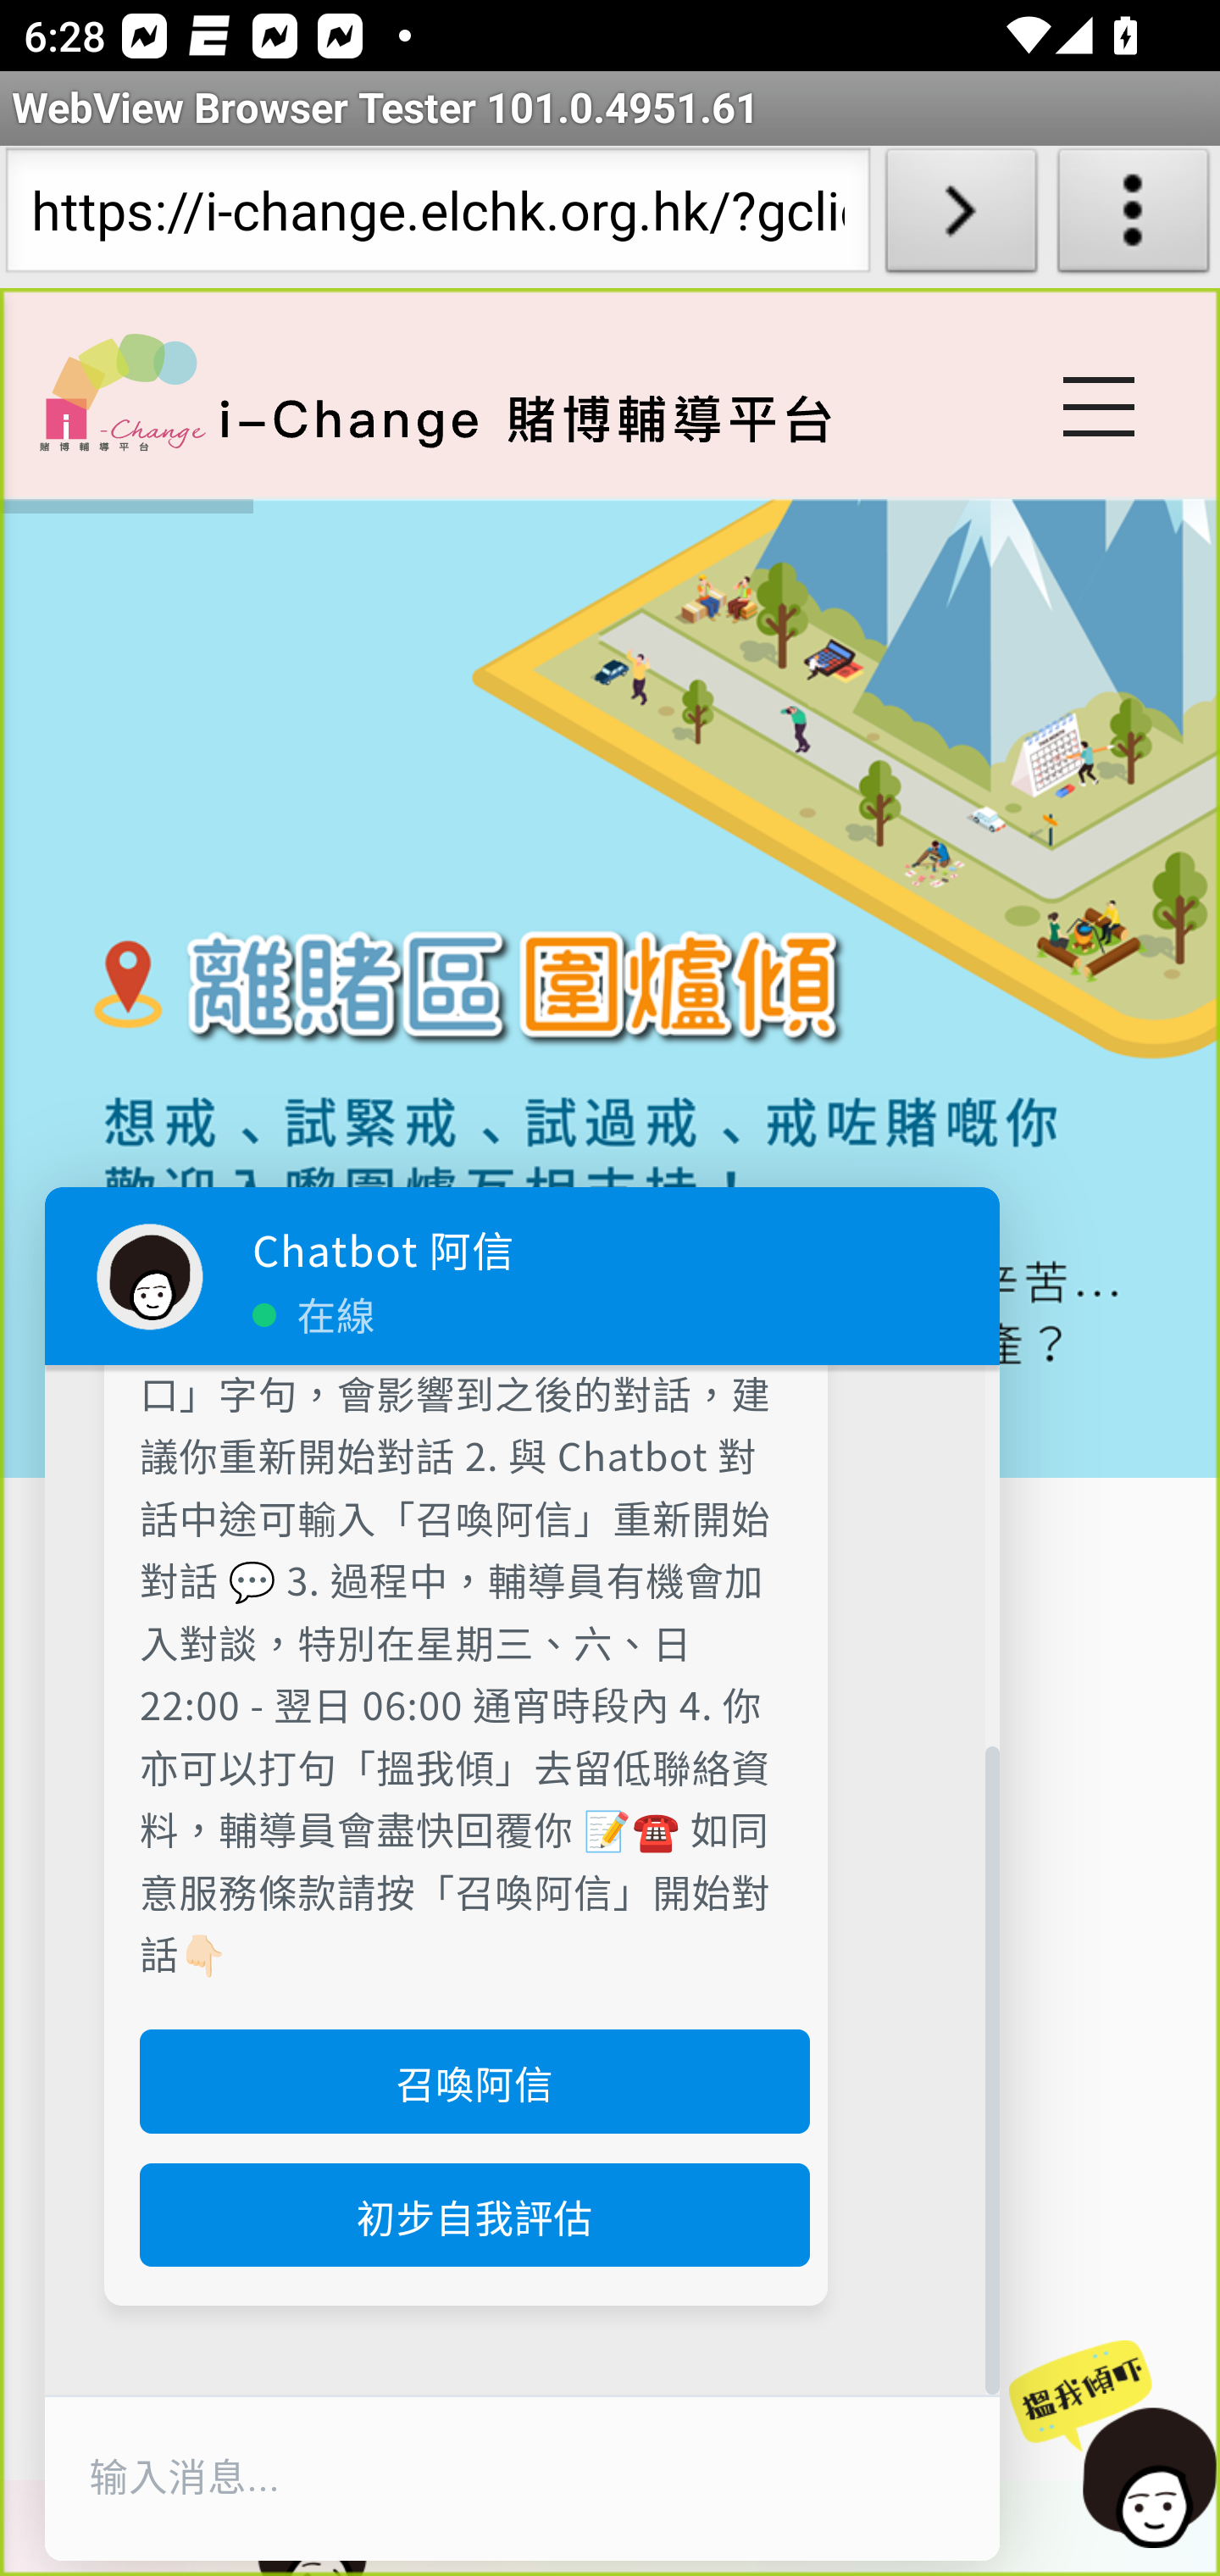 The width and height of the screenshot is (1220, 2576). What do you see at coordinates (1134, 217) in the screenshot?
I see `About WebView` at bounding box center [1134, 217].